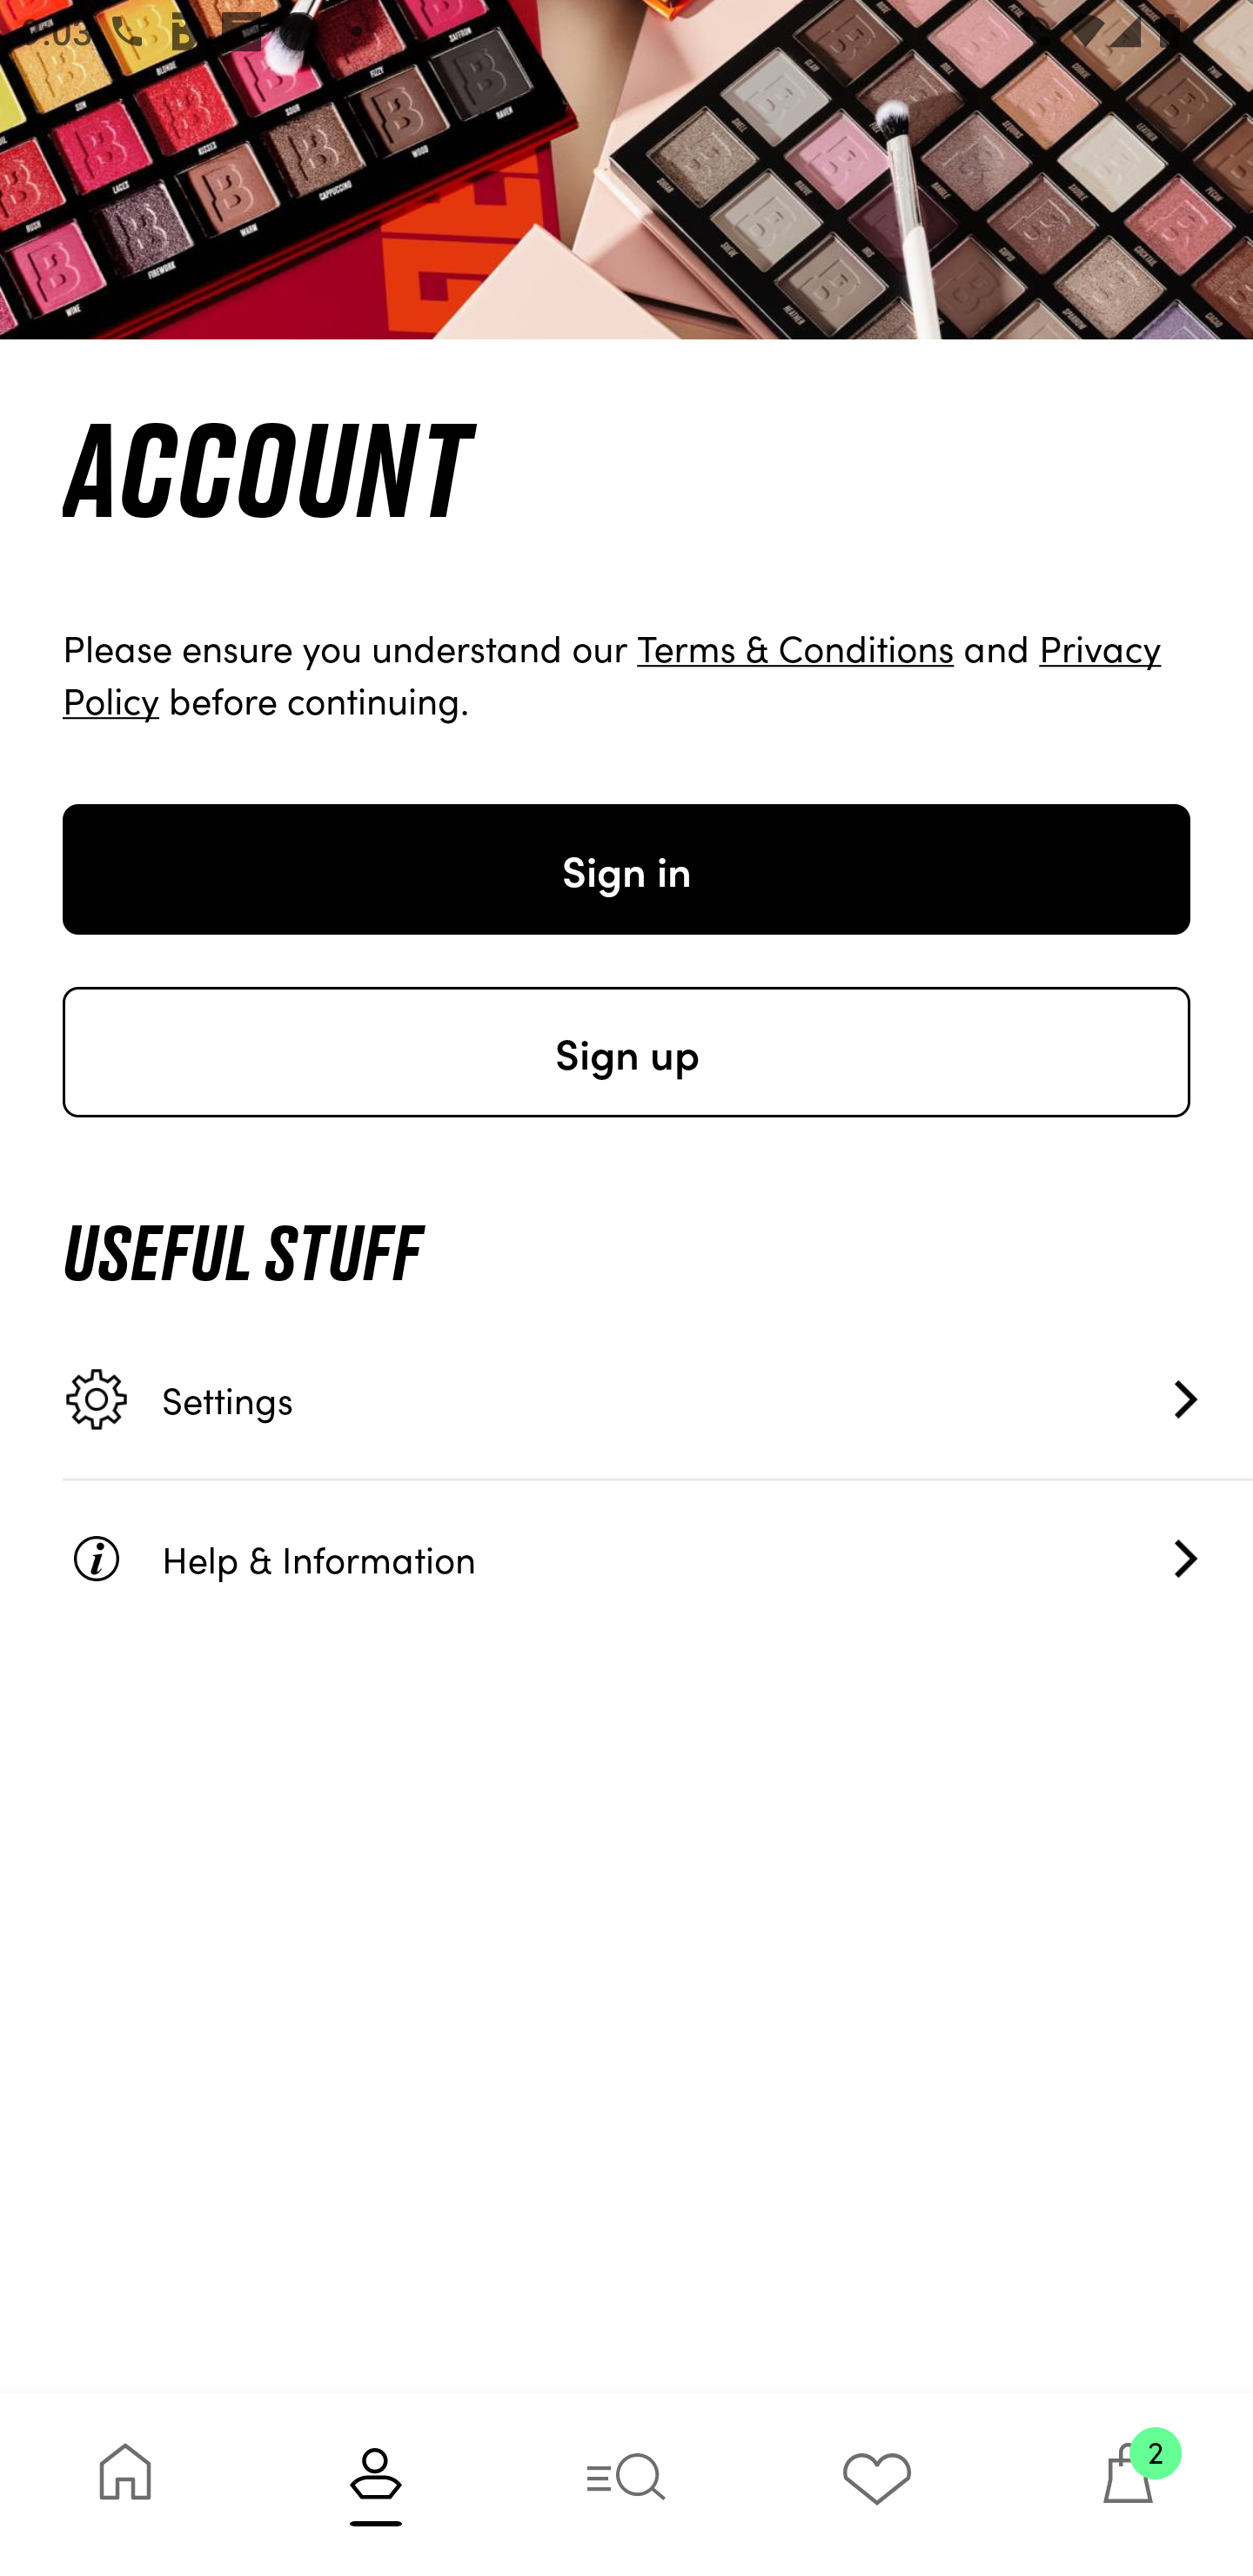 The width and height of the screenshot is (1253, 2576). What do you see at coordinates (658, 1399) in the screenshot?
I see `Settings` at bounding box center [658, 1399].